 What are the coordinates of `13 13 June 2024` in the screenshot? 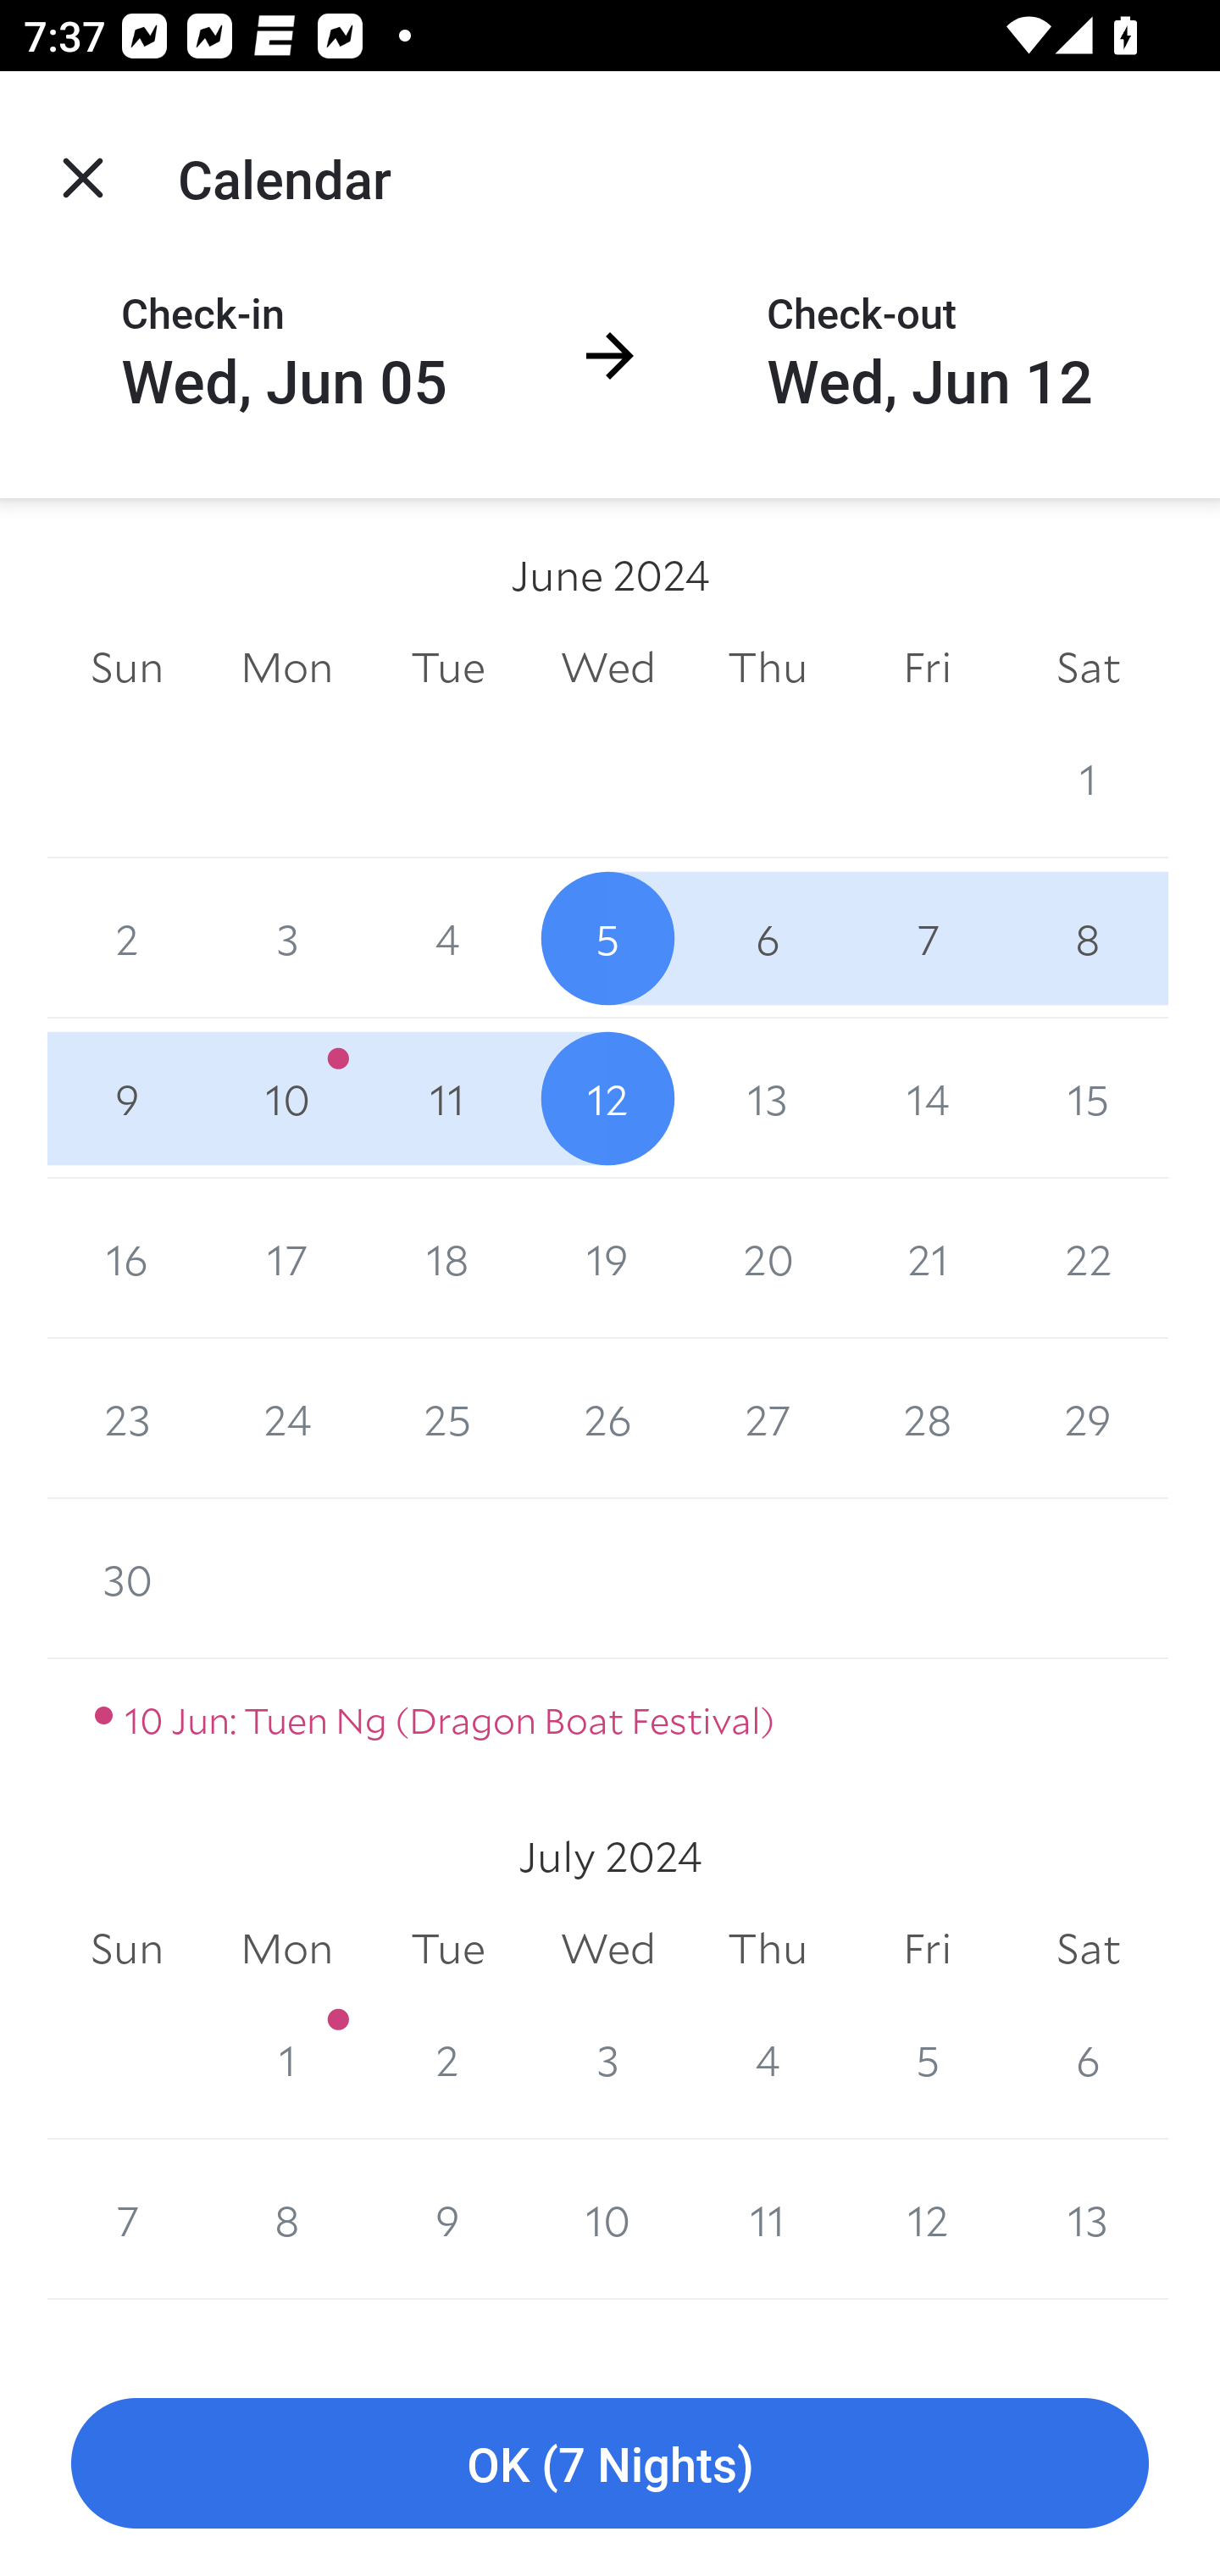 It's located at (768, 1098).